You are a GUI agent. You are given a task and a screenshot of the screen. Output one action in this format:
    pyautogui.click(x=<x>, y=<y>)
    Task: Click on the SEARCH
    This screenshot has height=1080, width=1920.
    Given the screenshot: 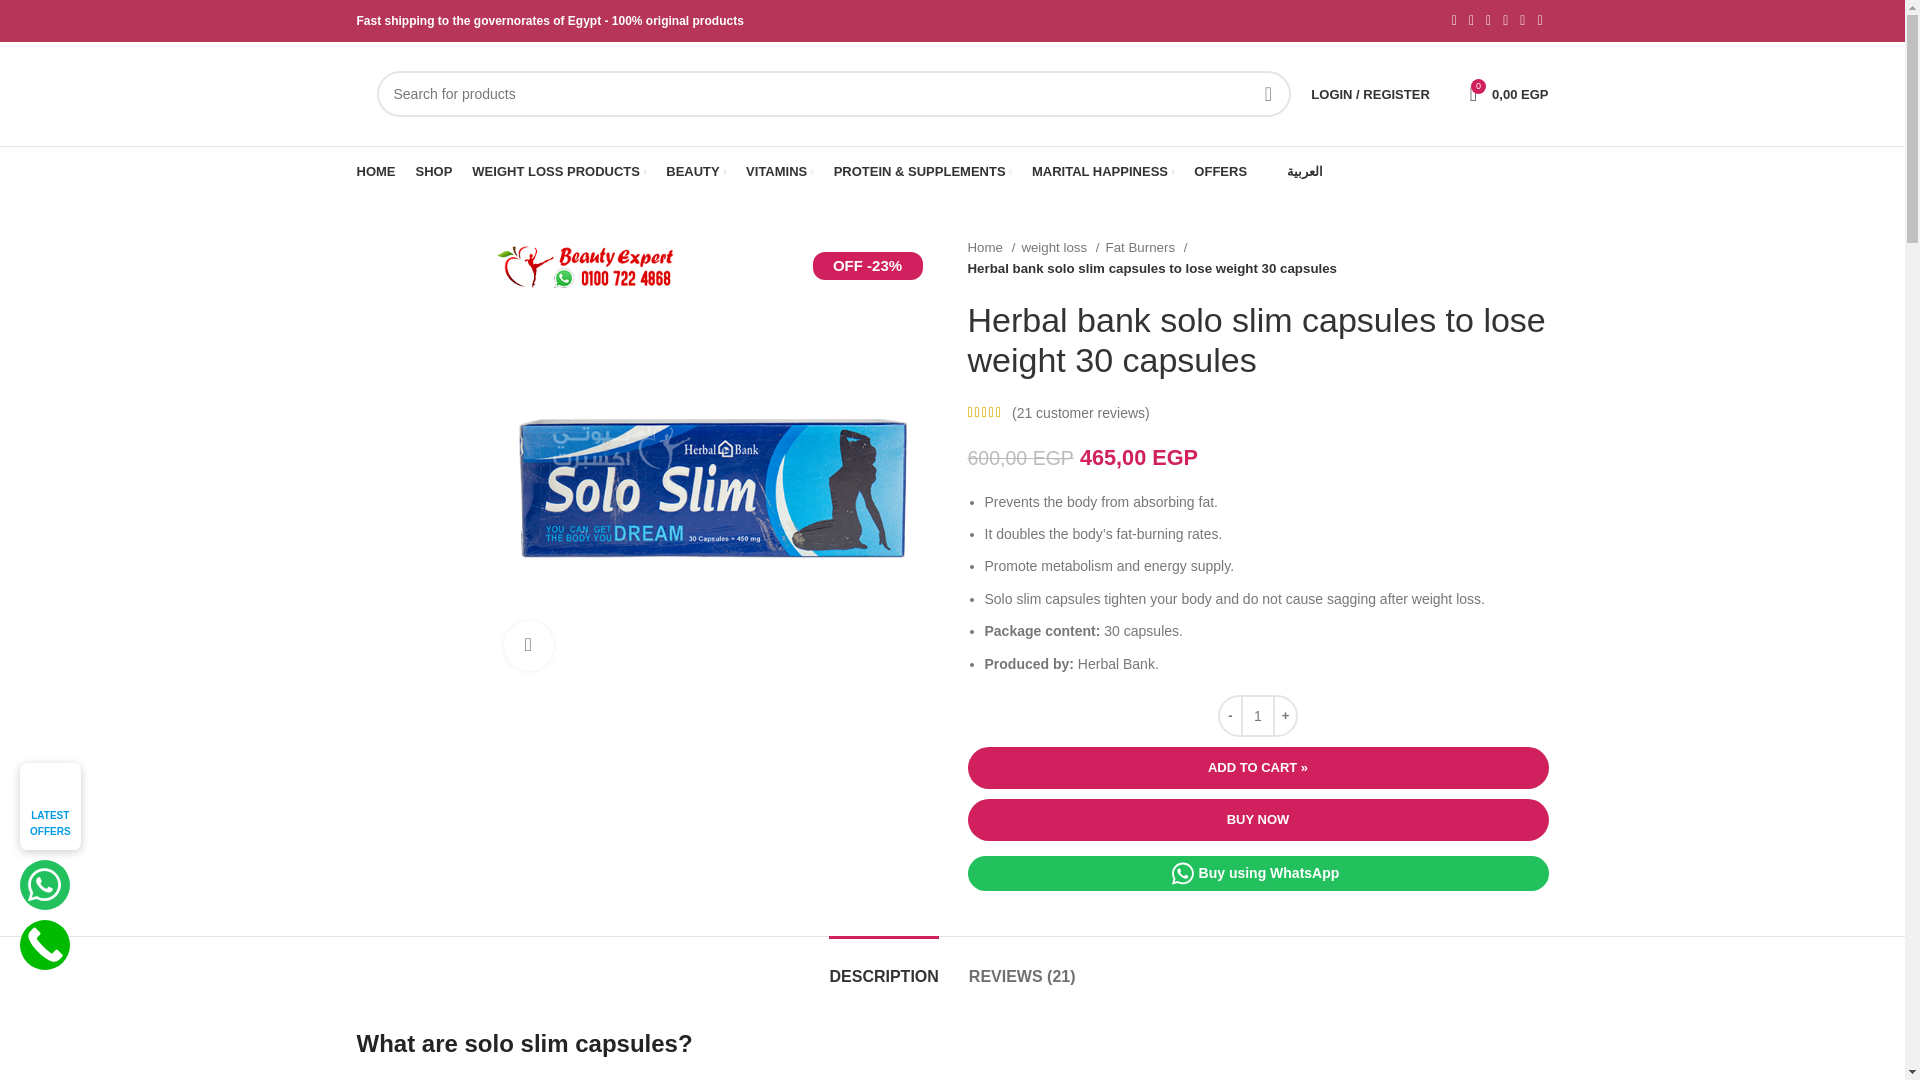 What is the action you would take?
    pyautogui.click(x=1267, y=94)
    